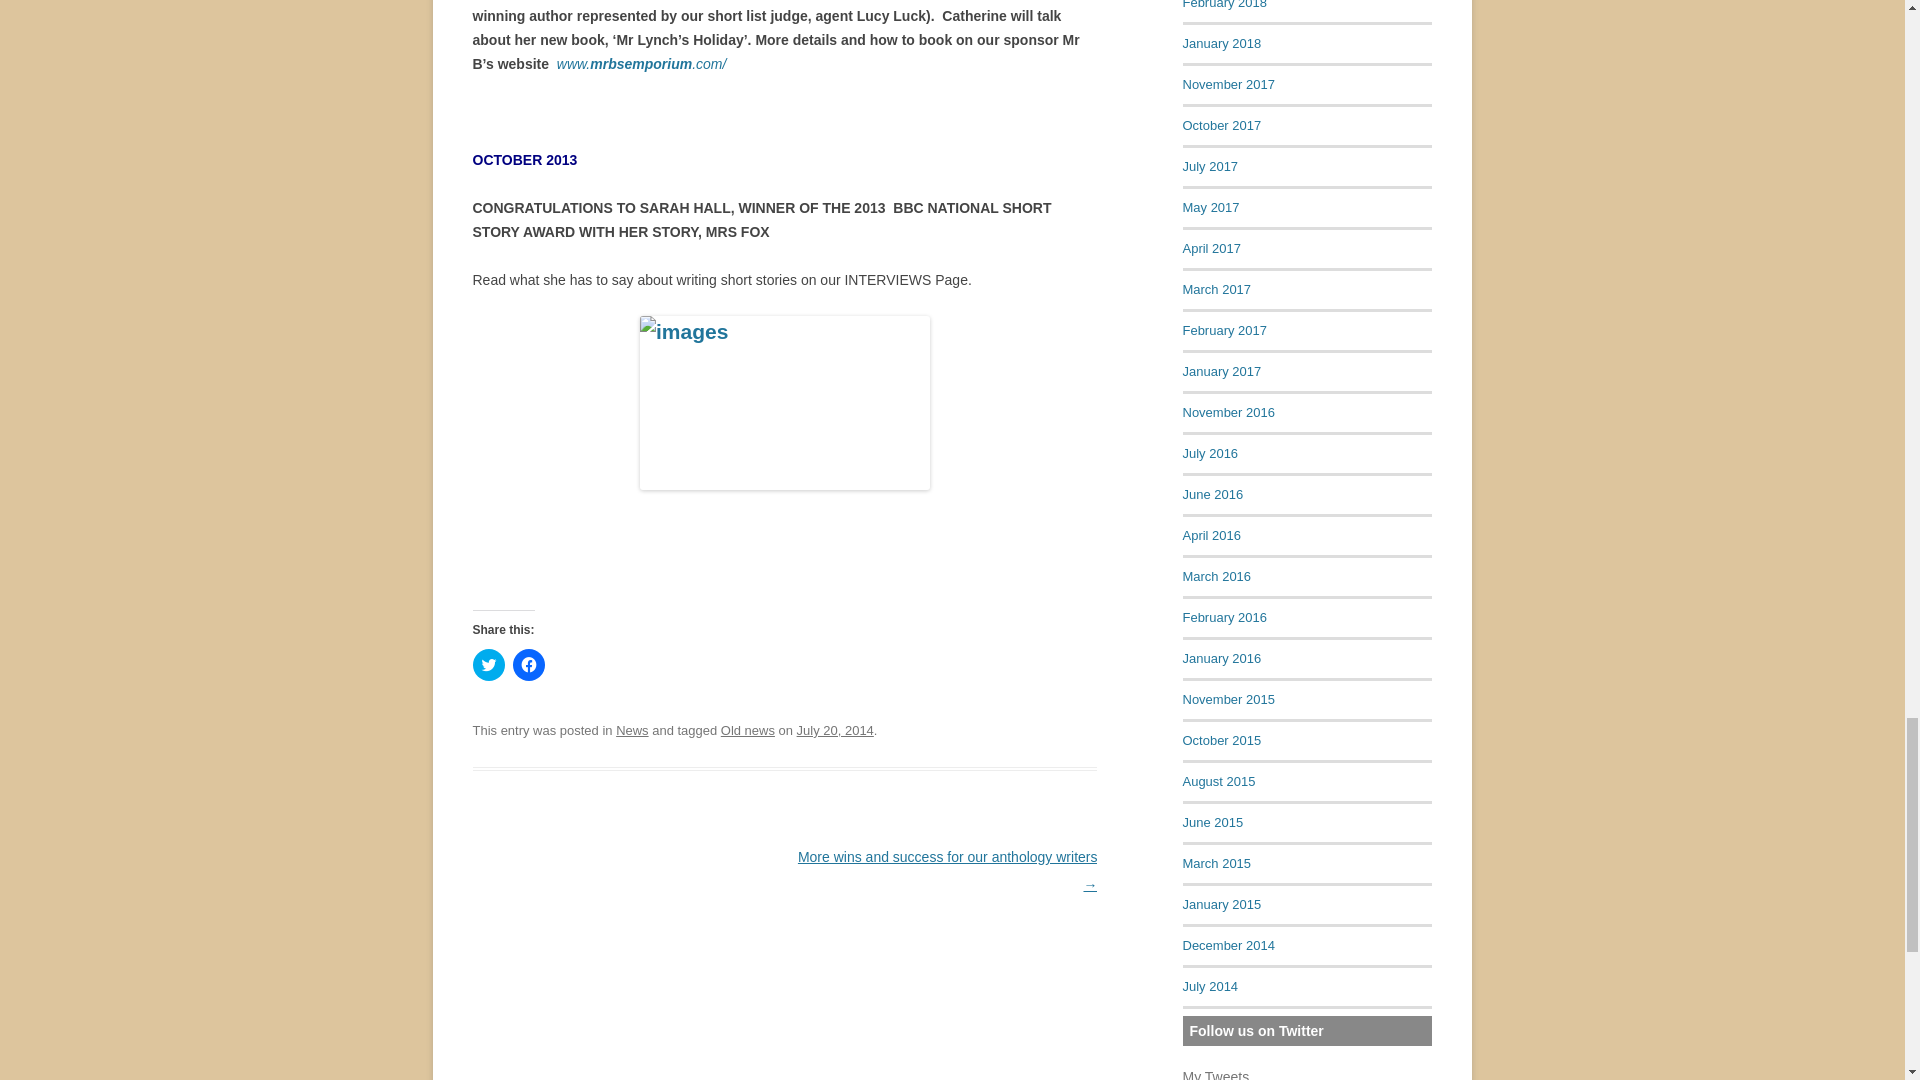 This screenshot has width=1920, height=1080. Describe the element at coordinates (834, 730) in the screenshot. I see `July 20, 2014` at that location.